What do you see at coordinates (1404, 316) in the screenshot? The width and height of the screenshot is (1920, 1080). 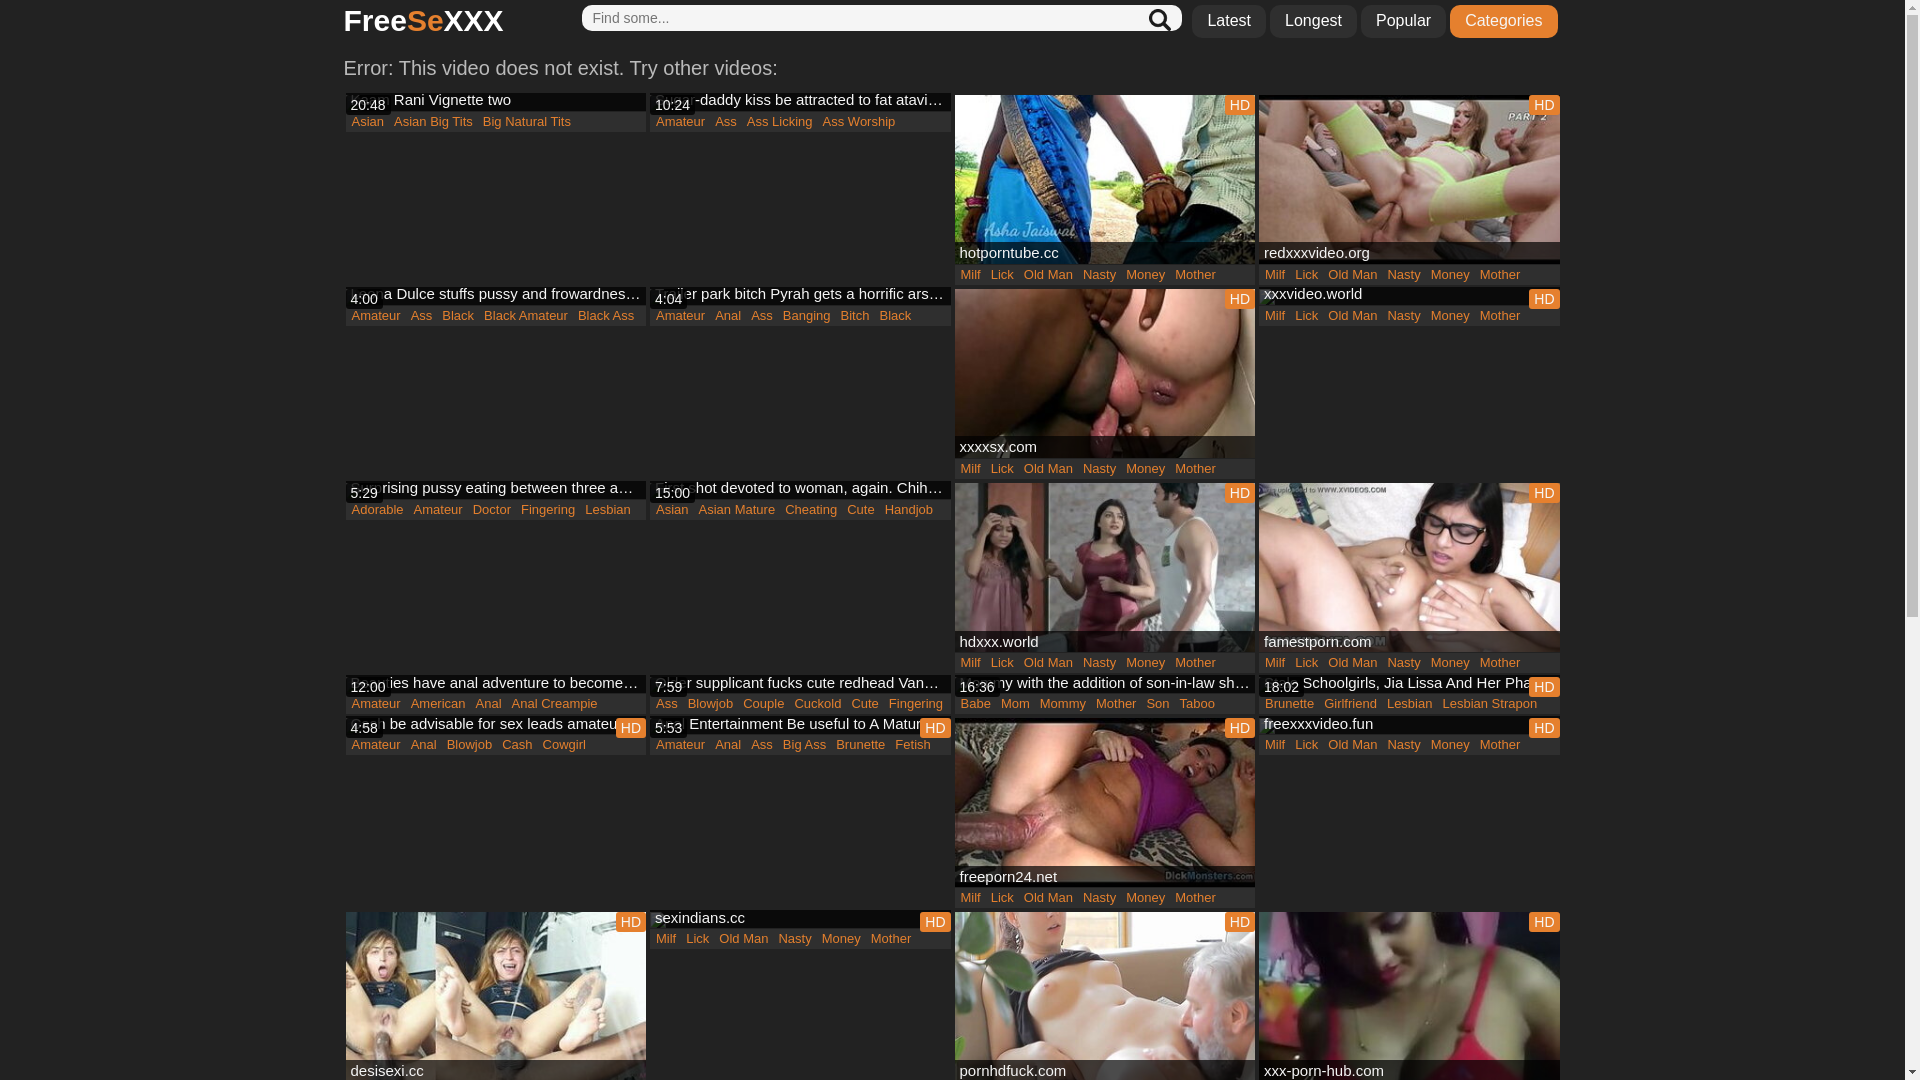 I see `Nasty` at bounding box center [1404, 316].